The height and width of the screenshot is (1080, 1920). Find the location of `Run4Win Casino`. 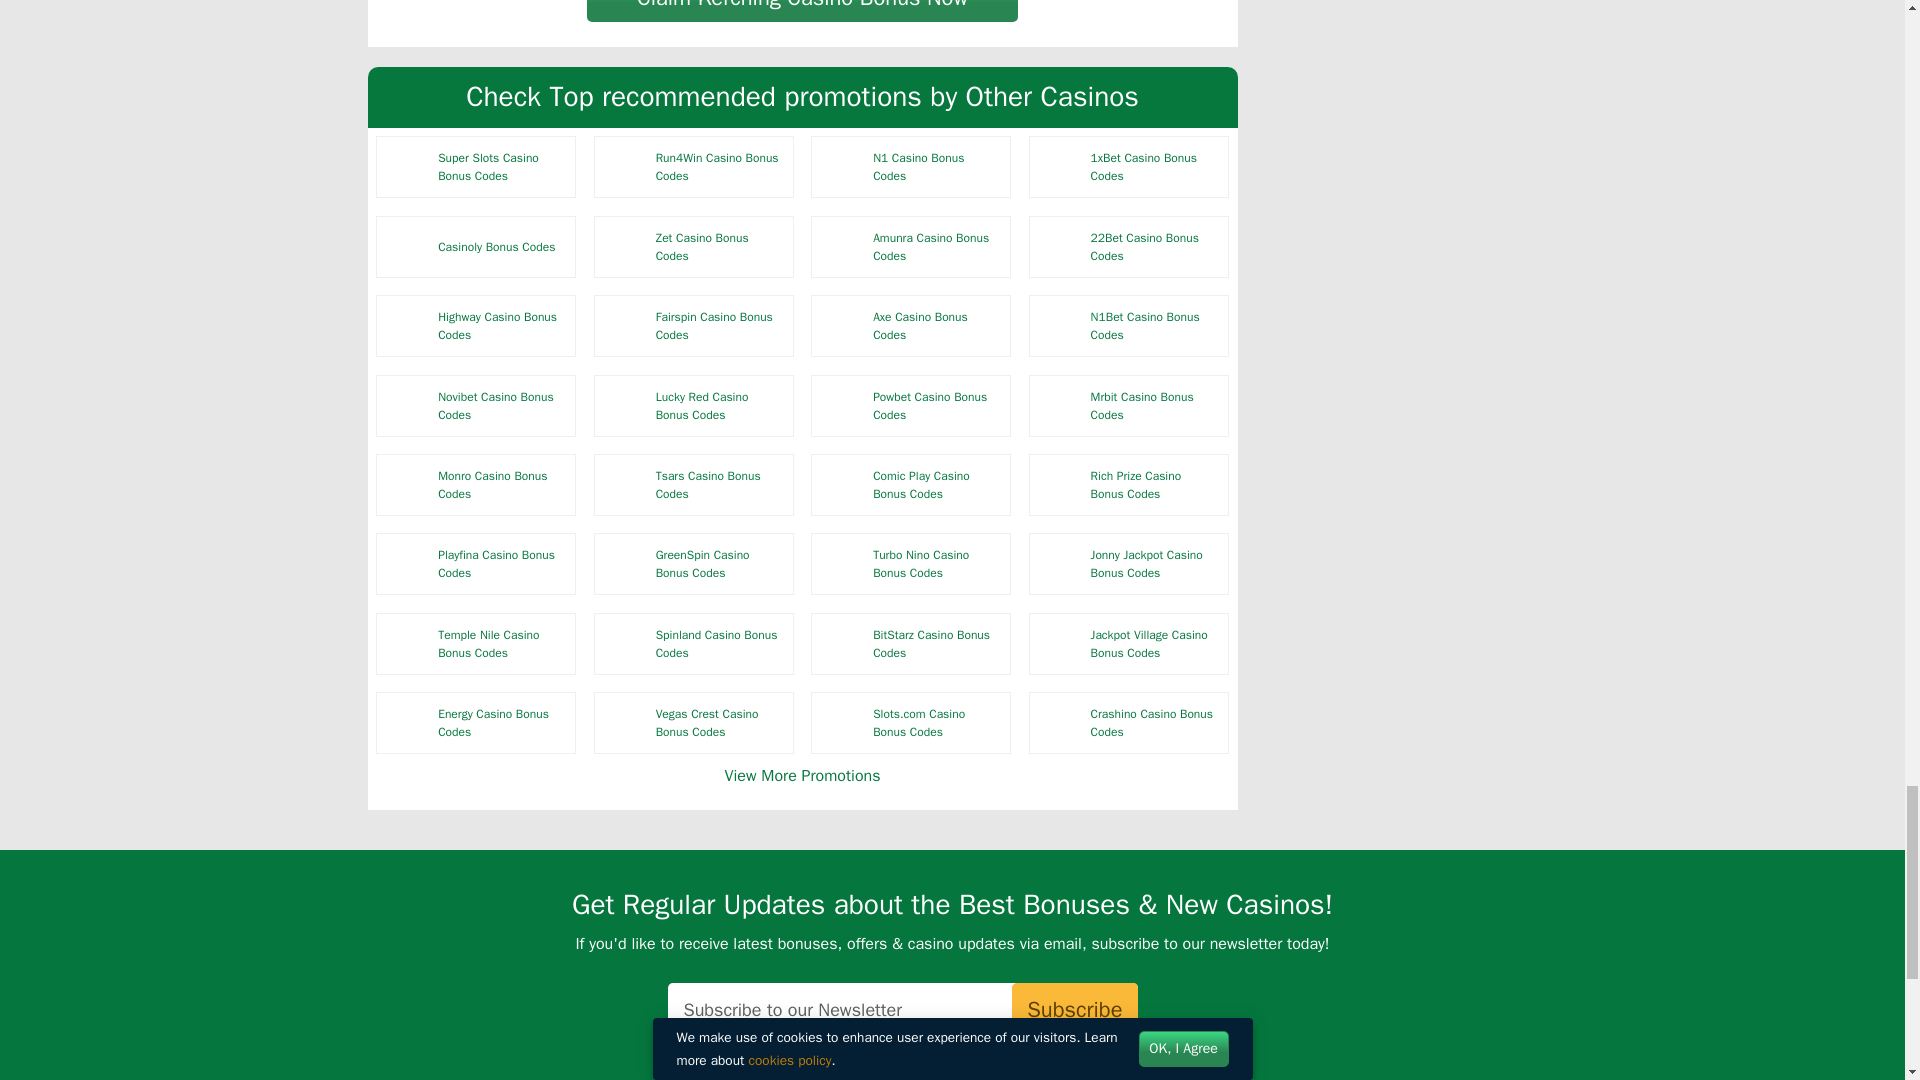

Run4Win Casino is located at coordinates (624, 166).